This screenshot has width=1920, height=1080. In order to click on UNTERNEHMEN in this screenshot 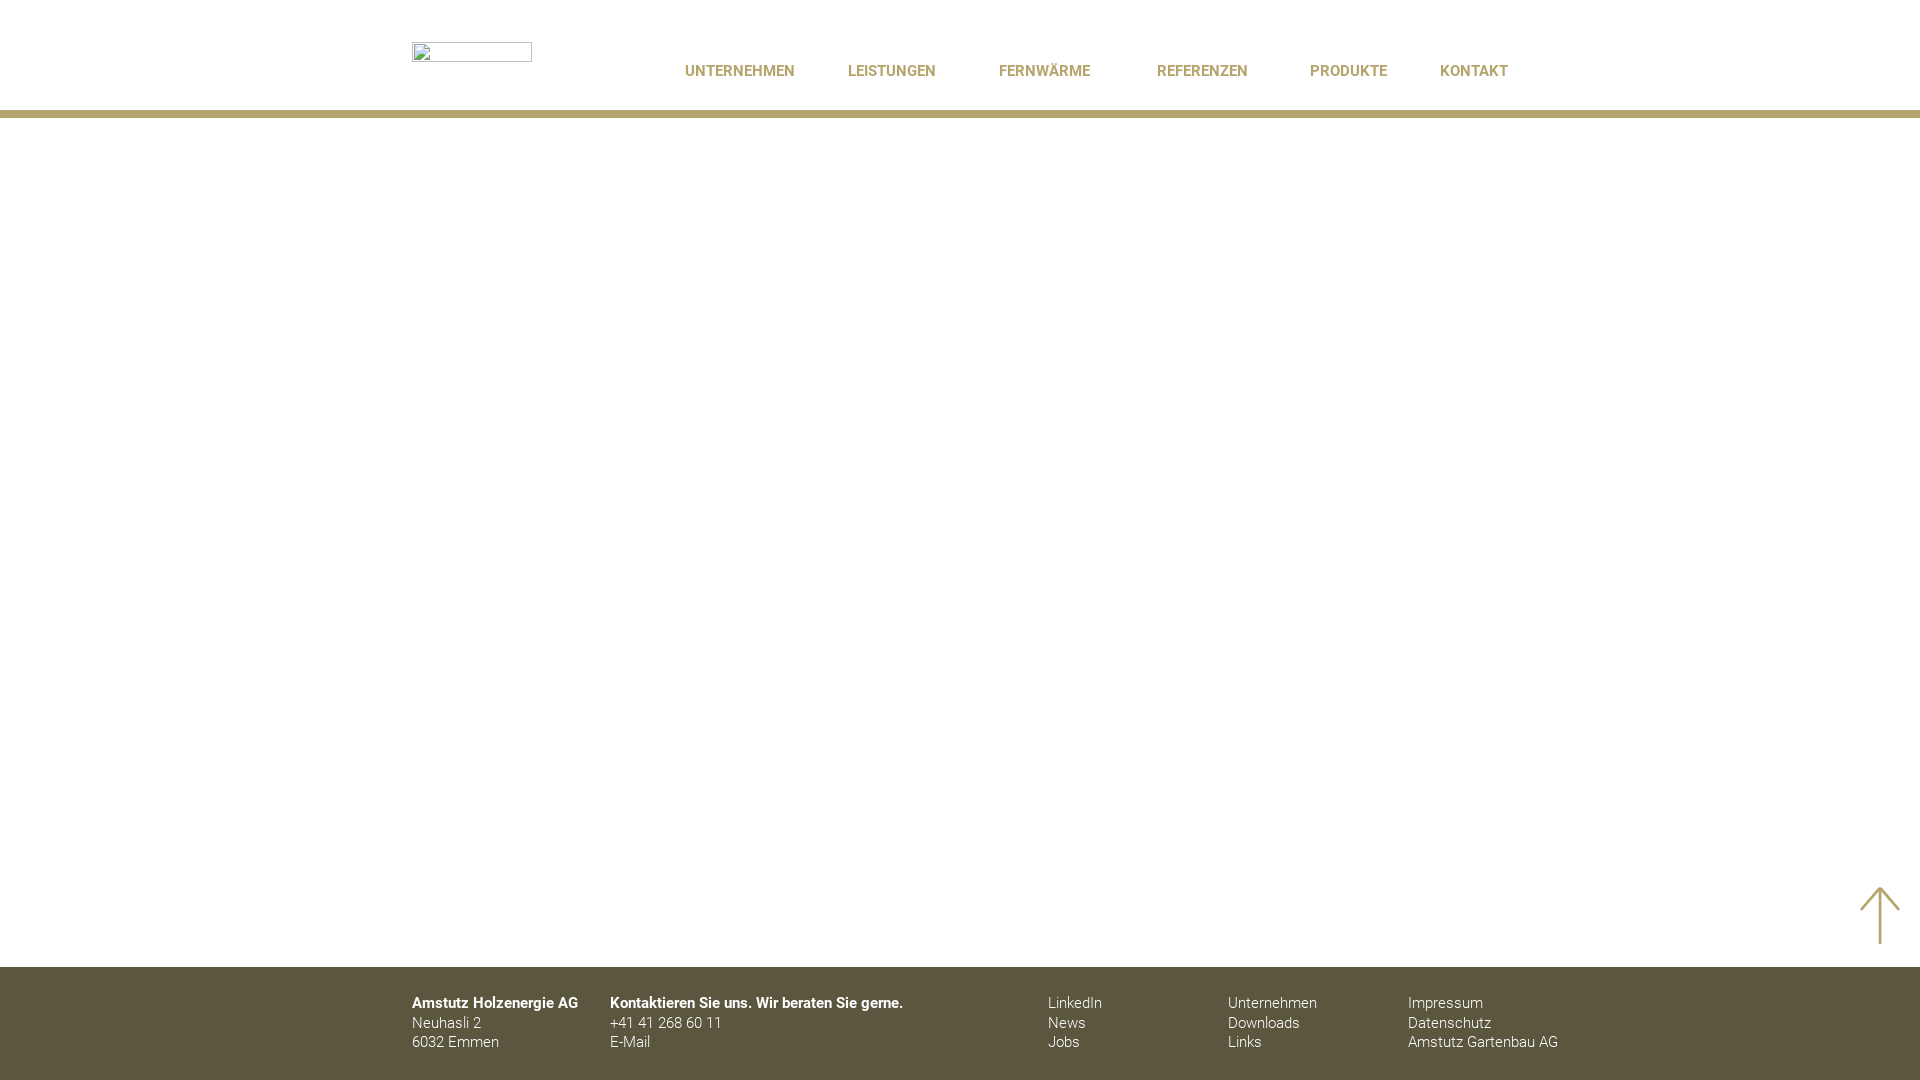, I will do `click(740, 64)`.